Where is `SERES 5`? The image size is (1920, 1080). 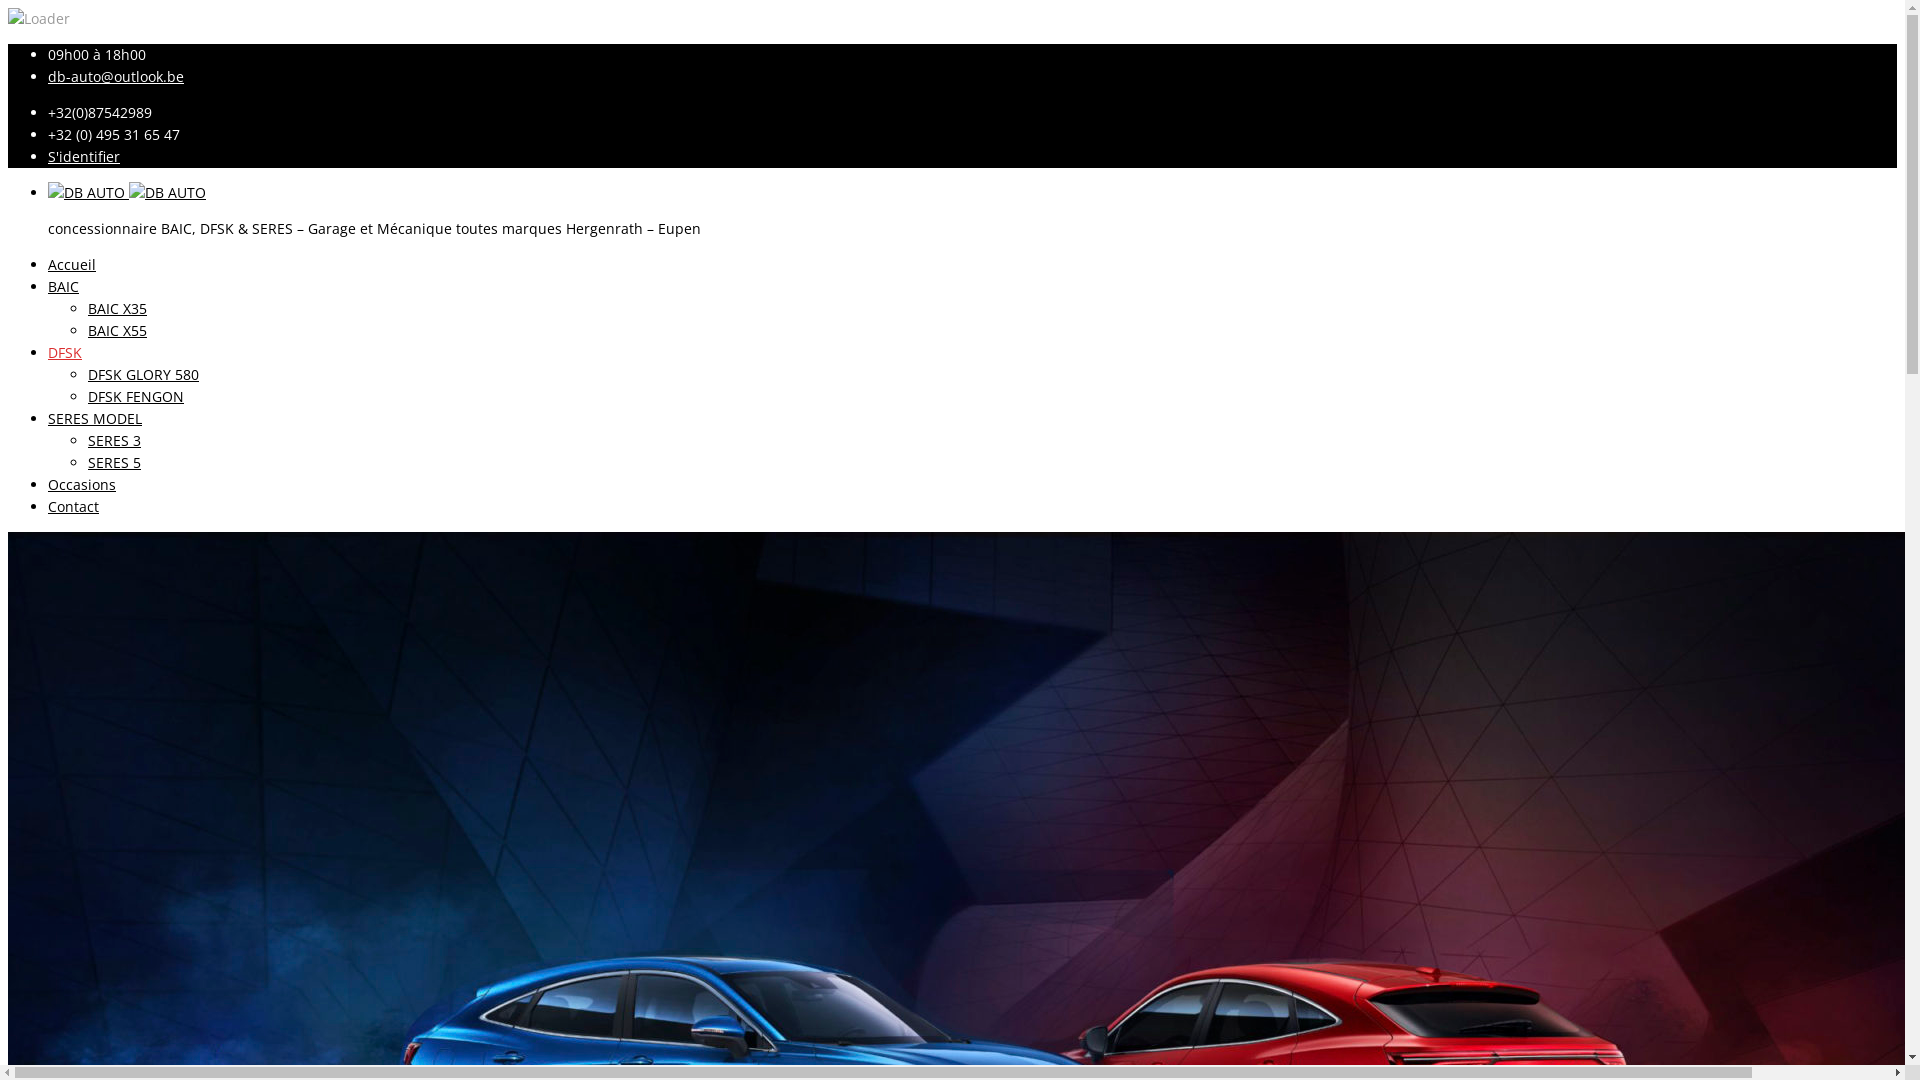
SERES 5 is located at coordinates (114, 462).